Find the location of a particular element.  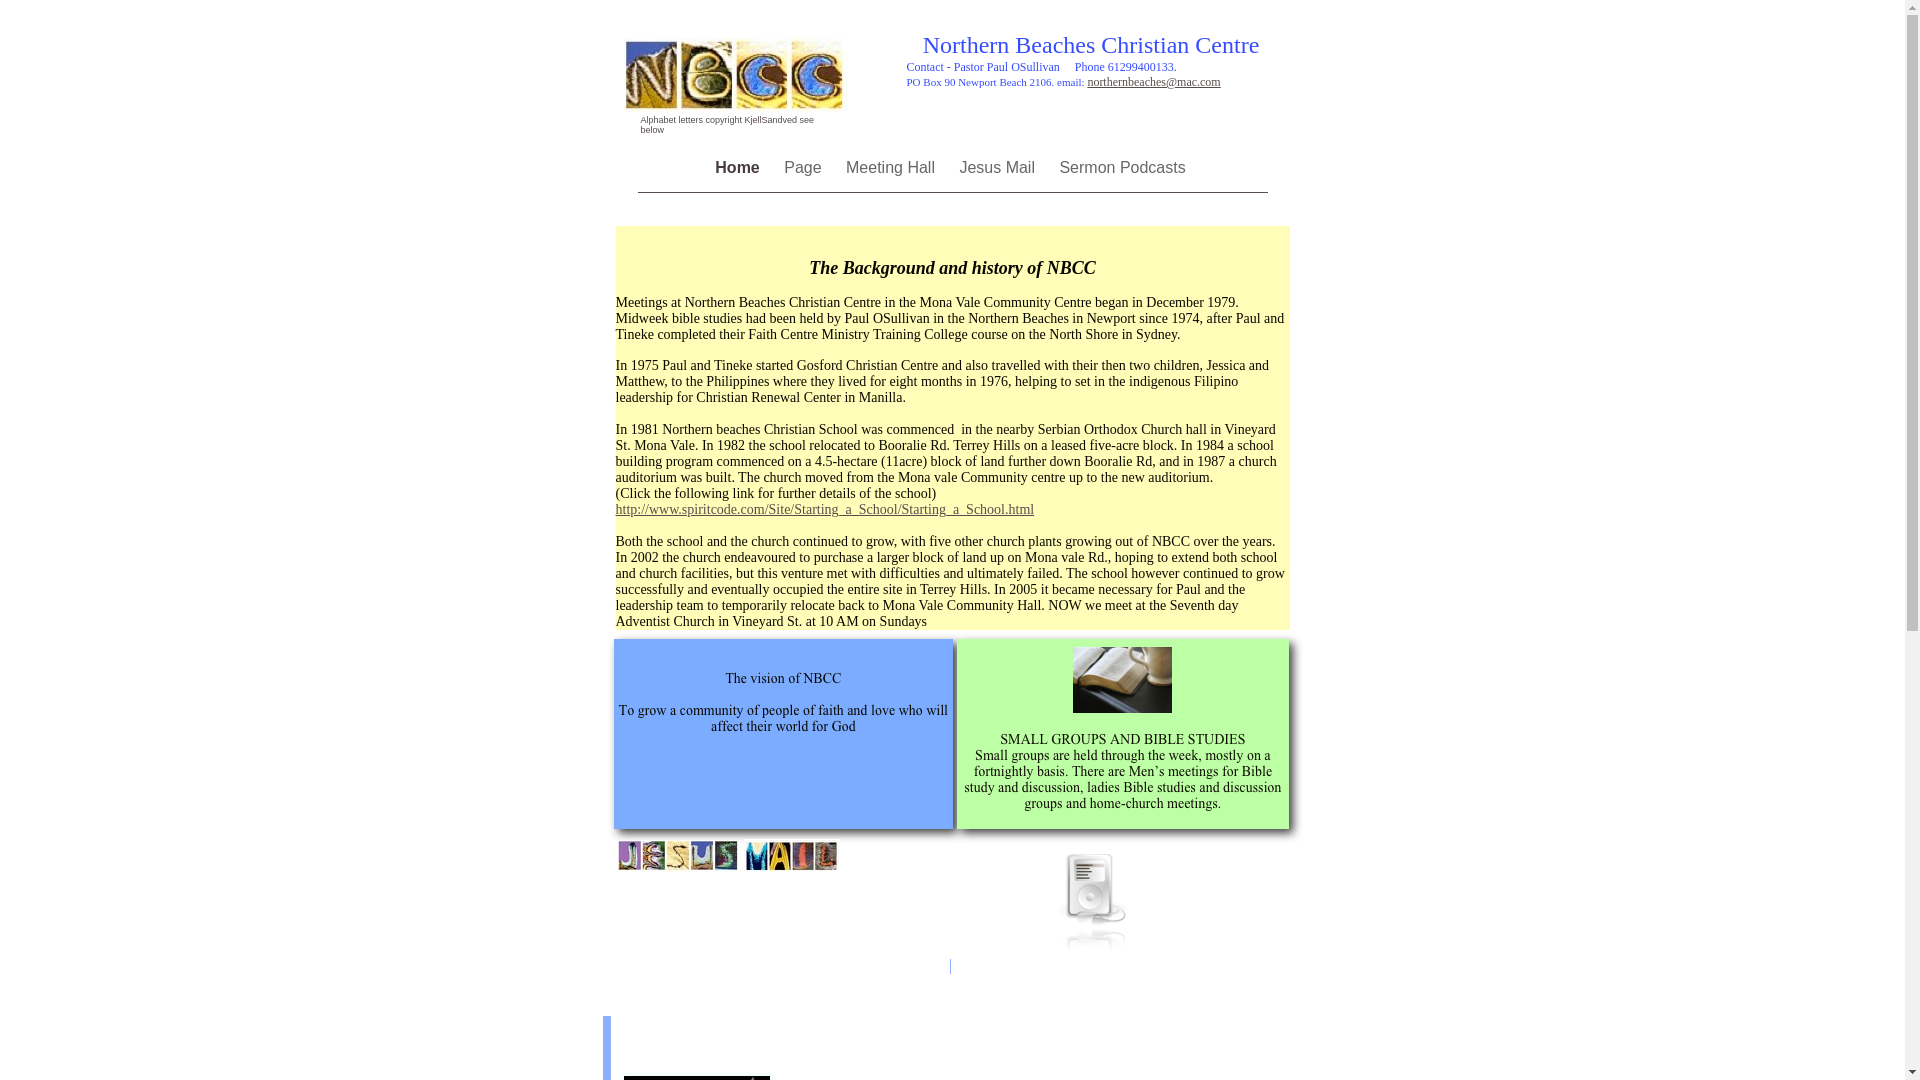

http://www.spiritcode.com/Site/Sermons/Sermons.html is located at coordinates (954, 234).